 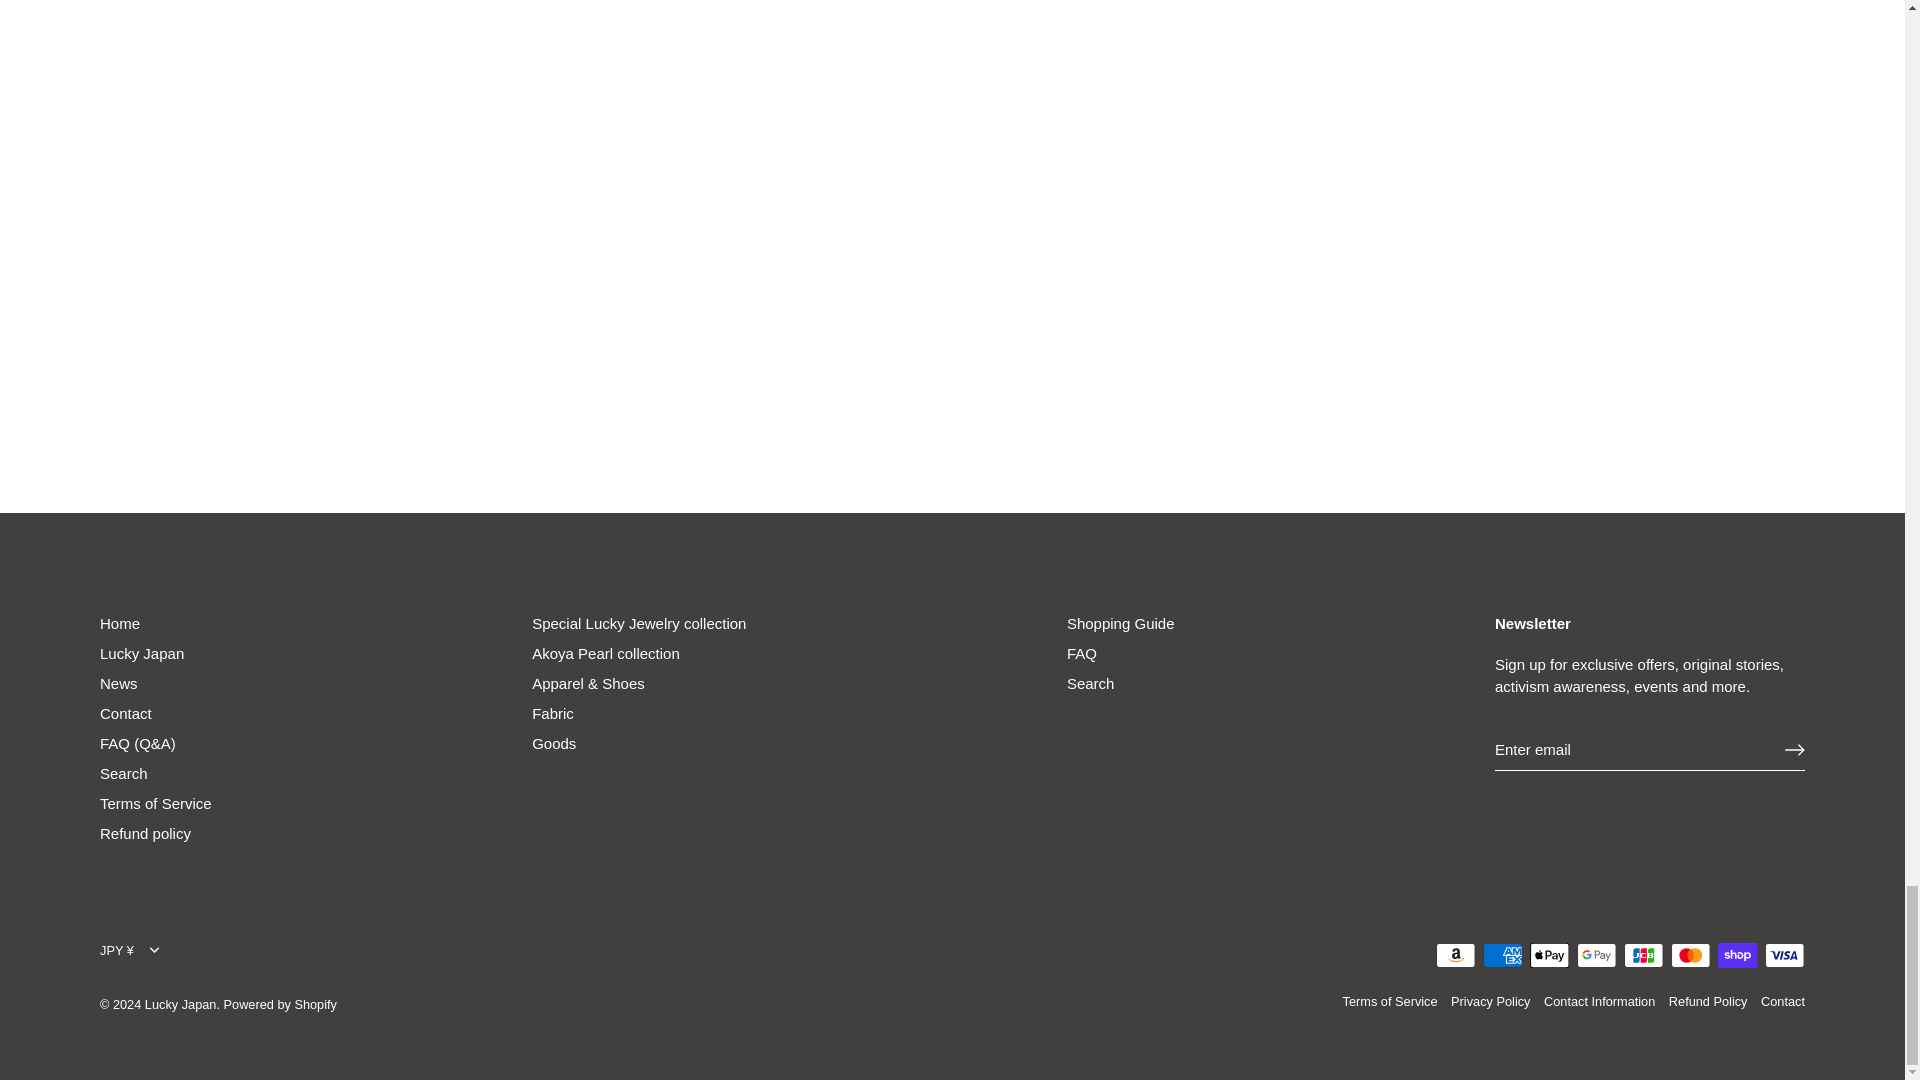 What do you see at coordinates (1794, 750) in the screenshot?
I see `RIGHT ARROW LONG` at bounding box center [1794, 750].